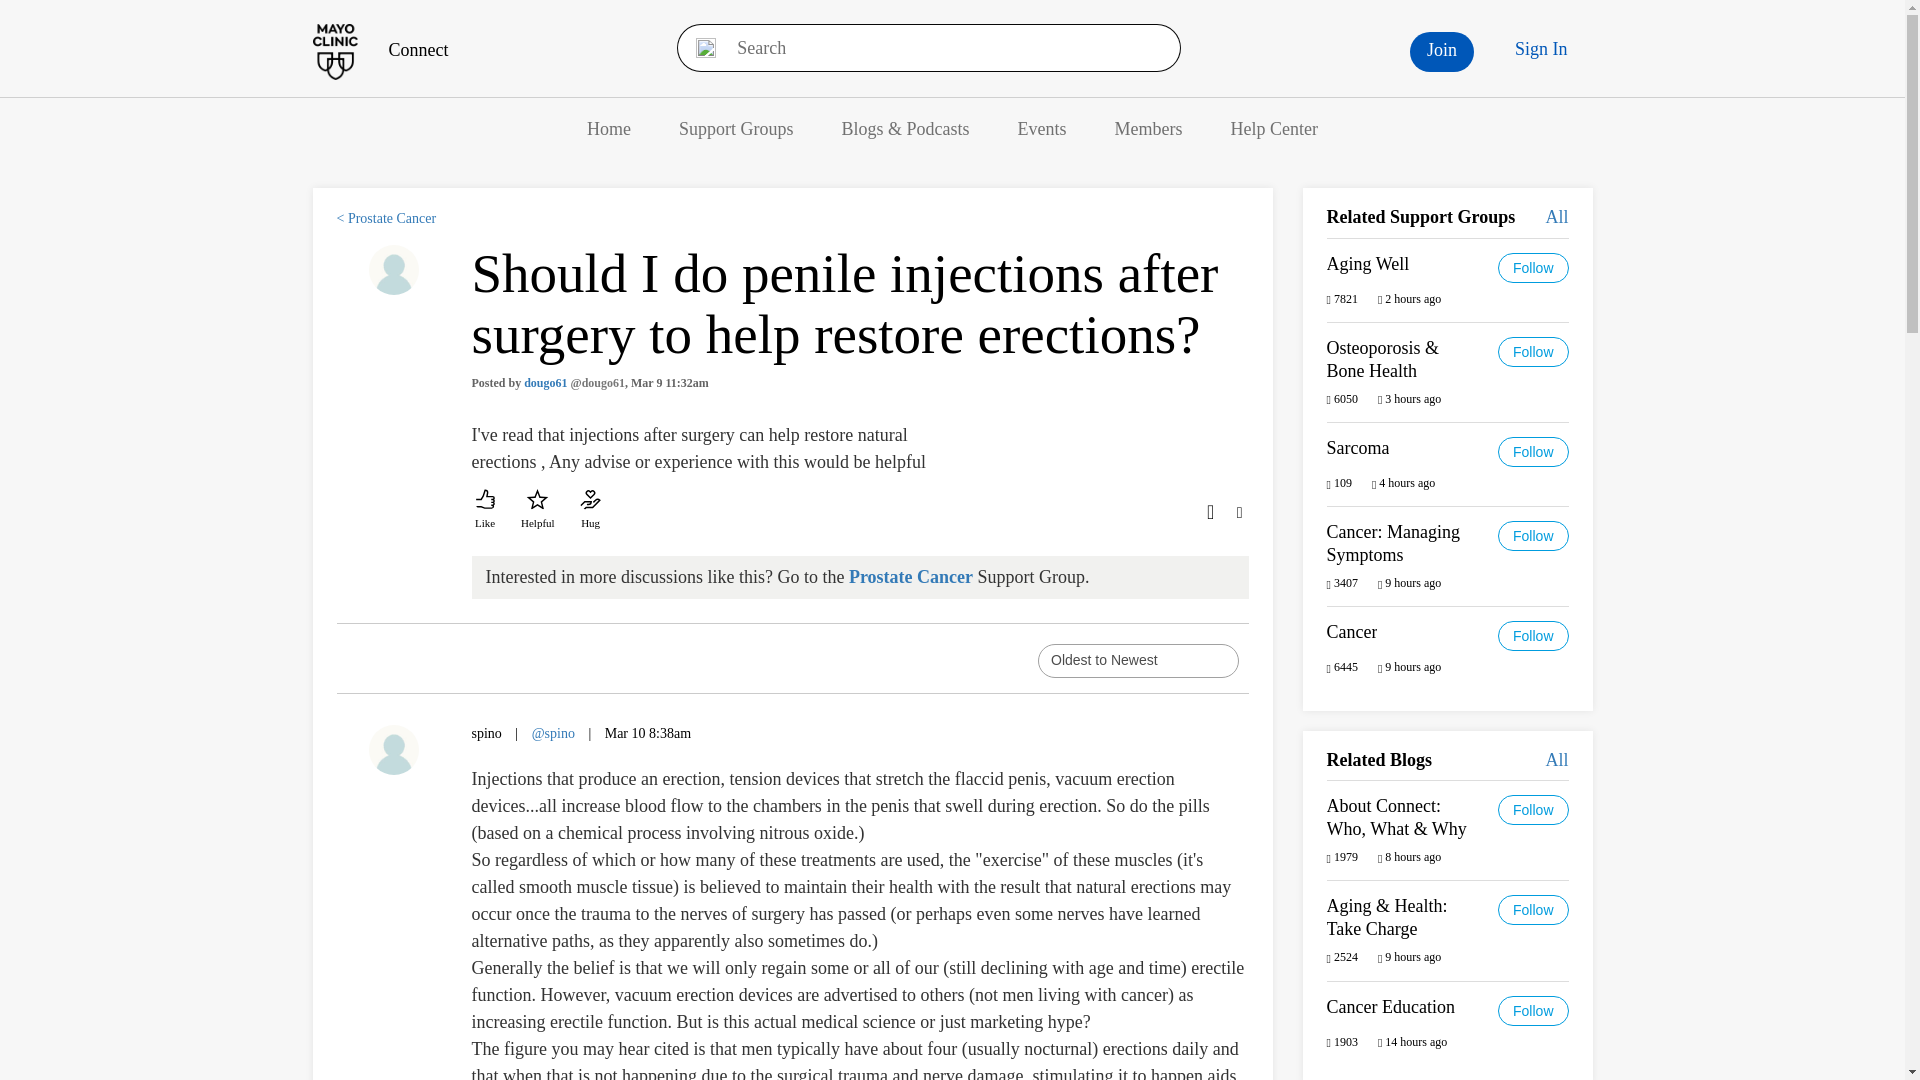 The height and width of the screenshot is (1080, 1920). Describe the element at coordinates (486, 510) in the screenshot. I see `Like` at that location.